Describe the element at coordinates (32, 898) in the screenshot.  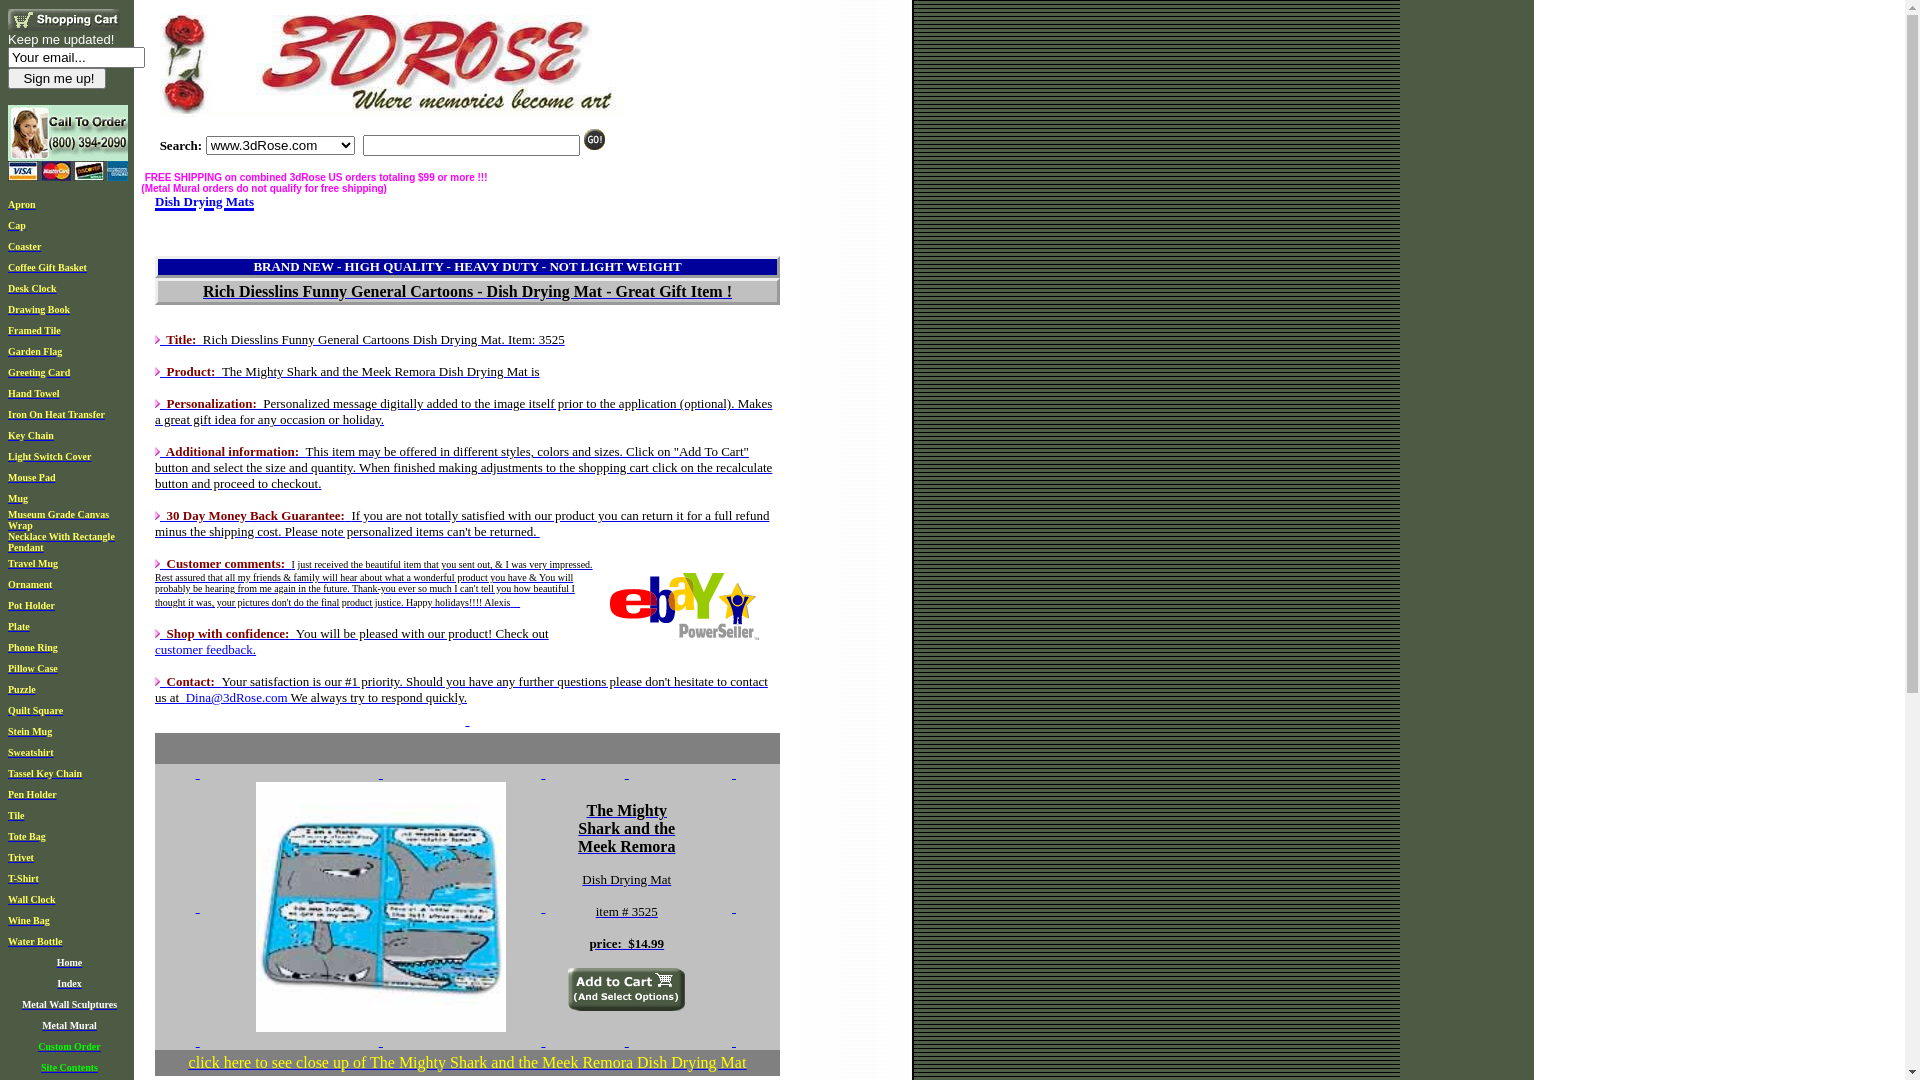
I see `Wall Clock` at that location.